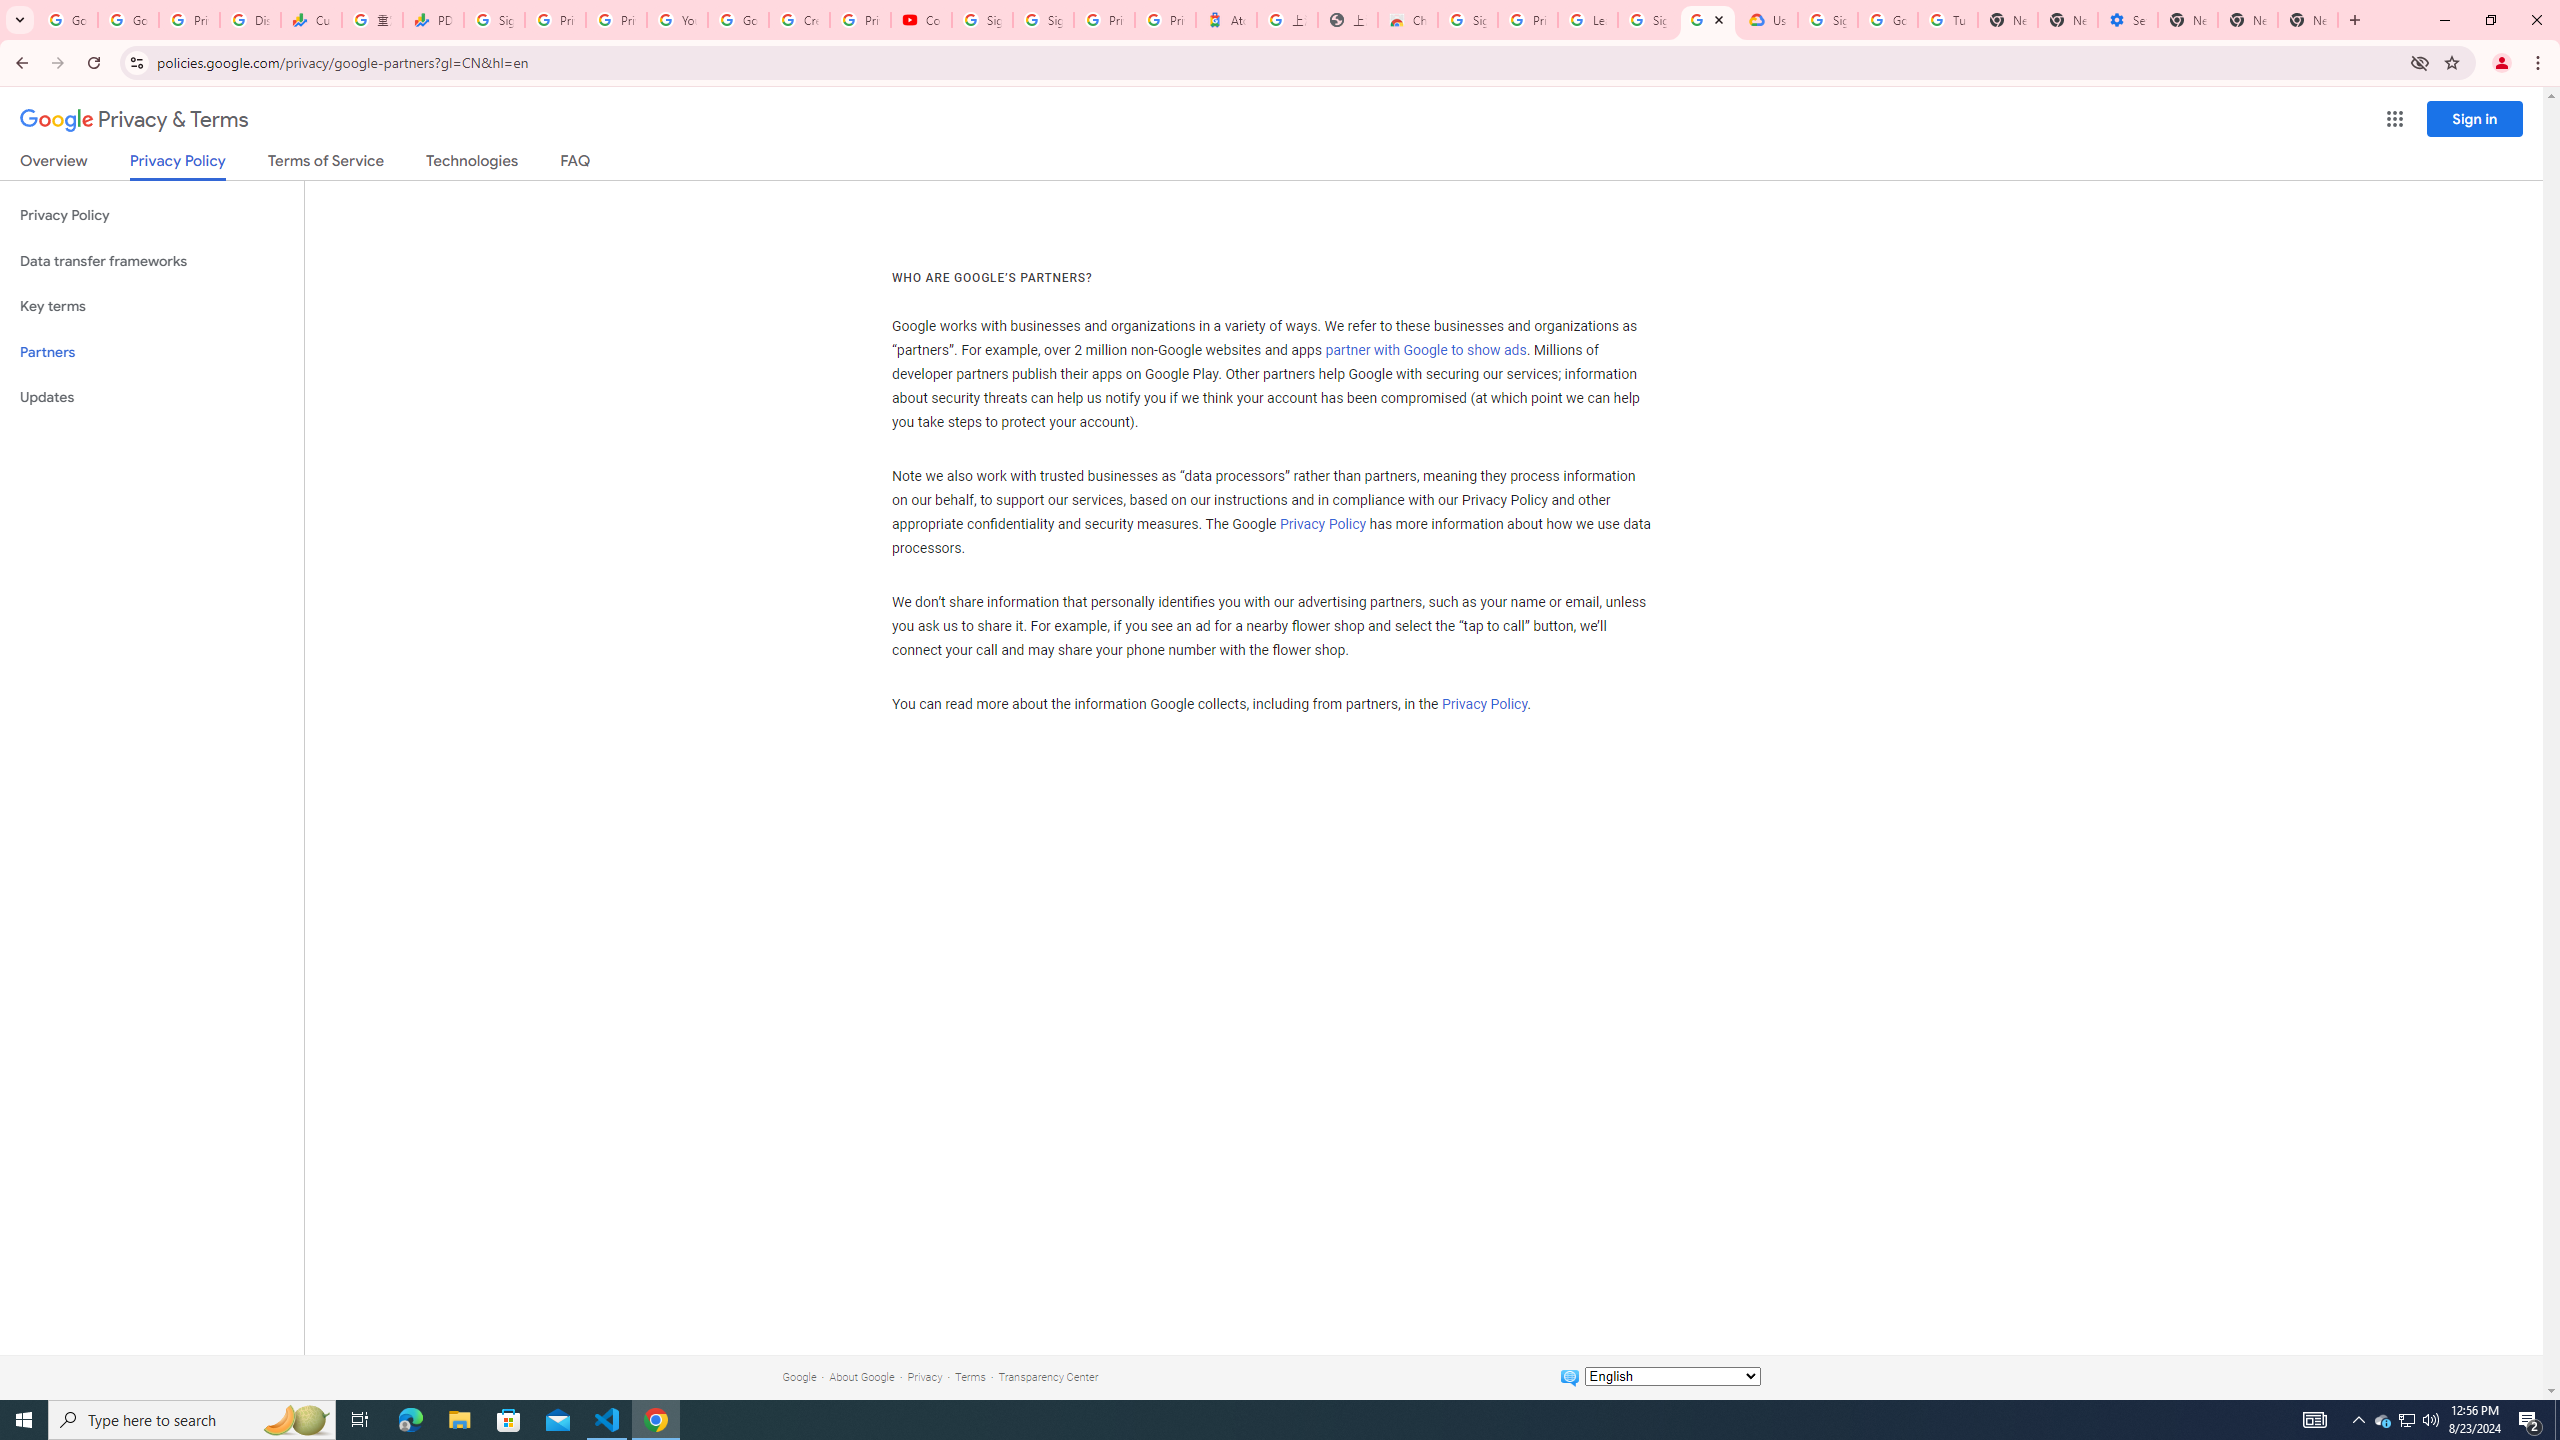 This screenshot has height=1440, width=2560. I want to click on Google Account Help, so click(1888, 20).